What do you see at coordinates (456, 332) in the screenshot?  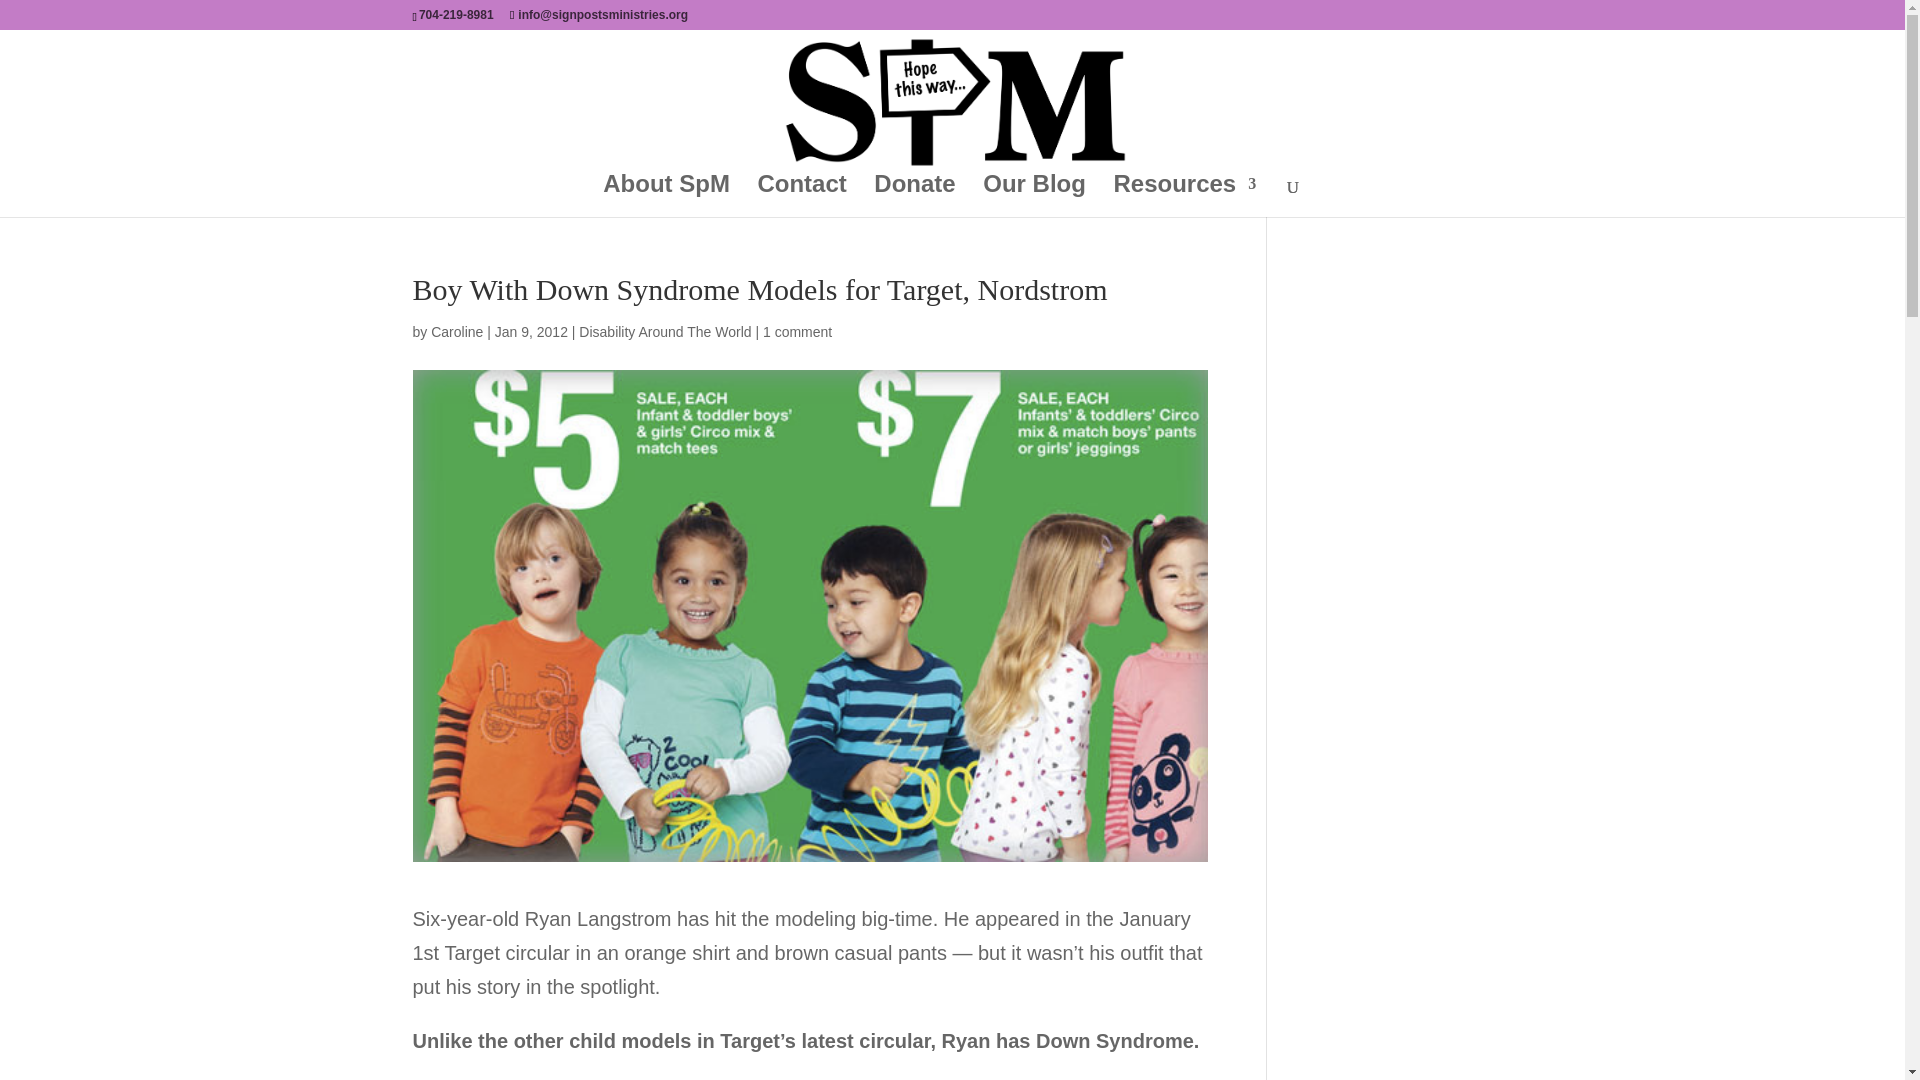 I see `Caroline` at bounding box center [456, 332].